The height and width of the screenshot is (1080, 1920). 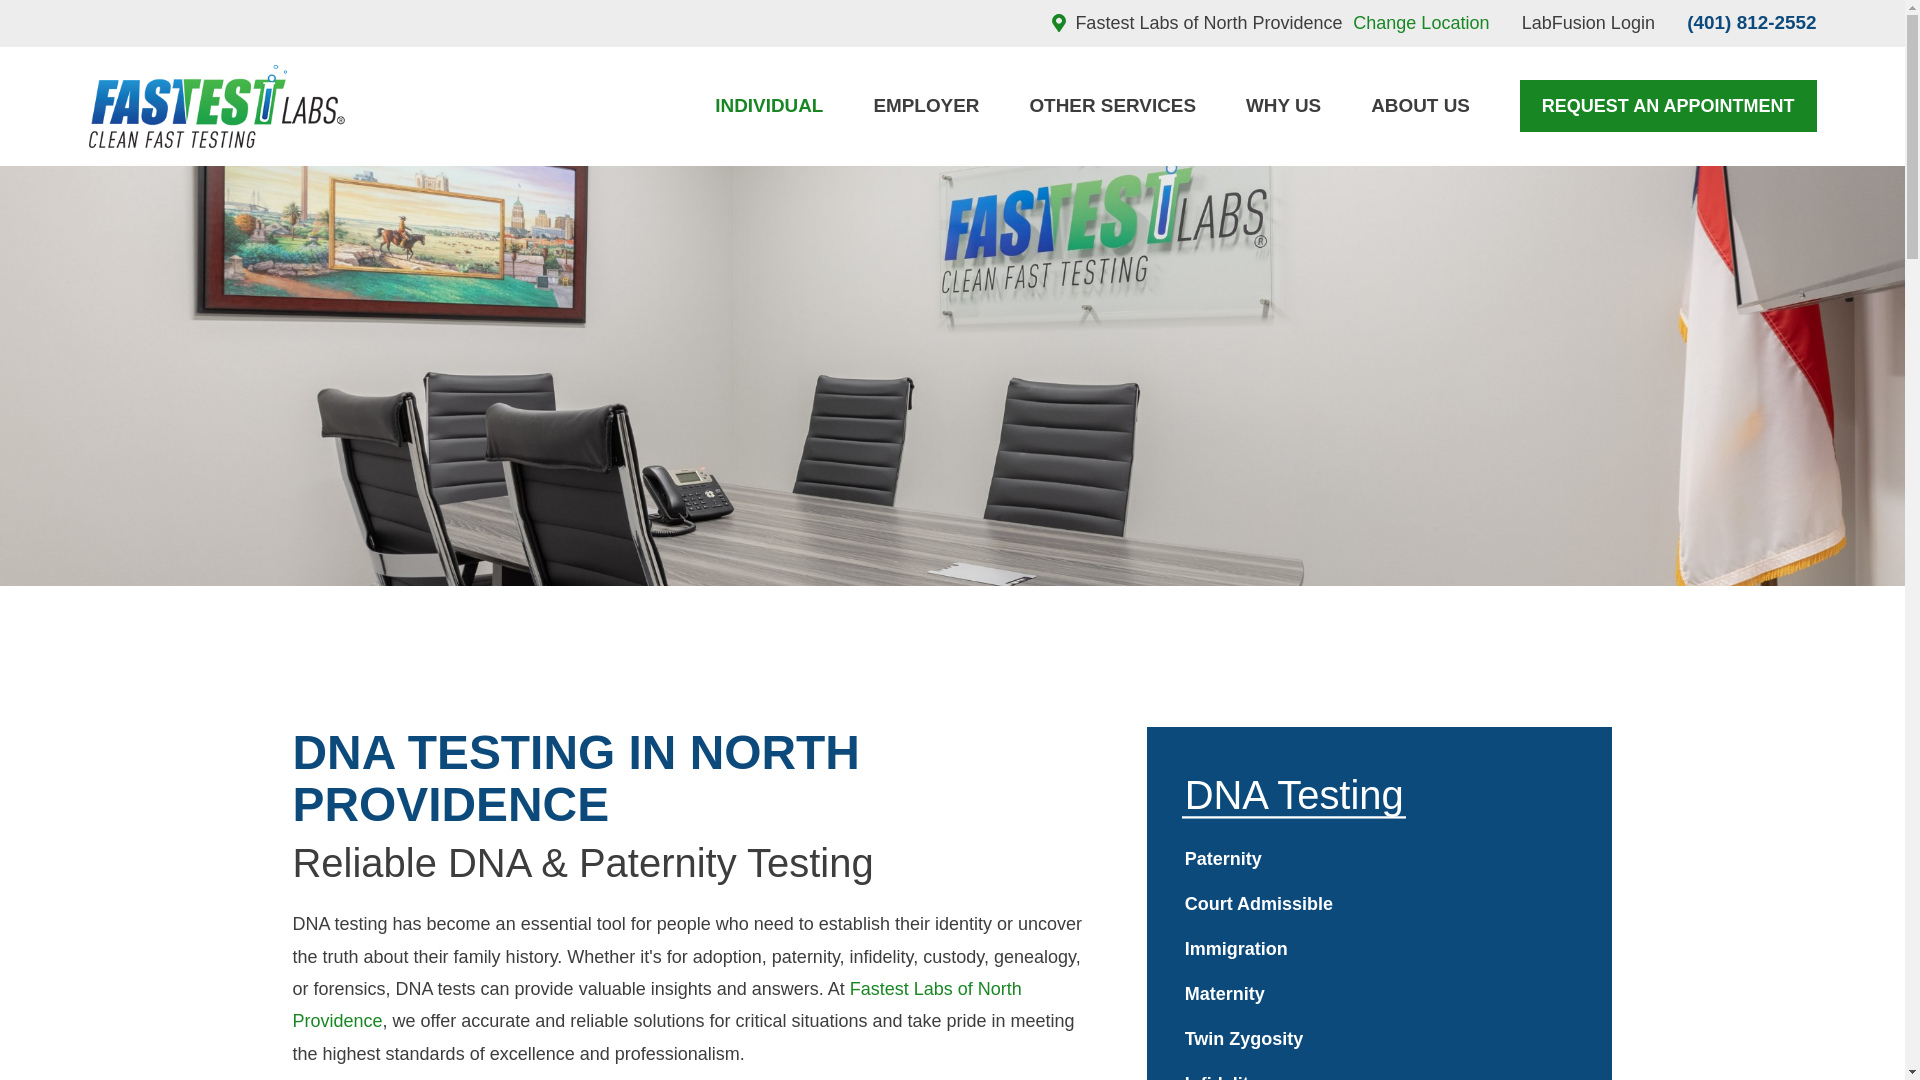 I want to click on EMPLOYER, so click(x=926, y=106).